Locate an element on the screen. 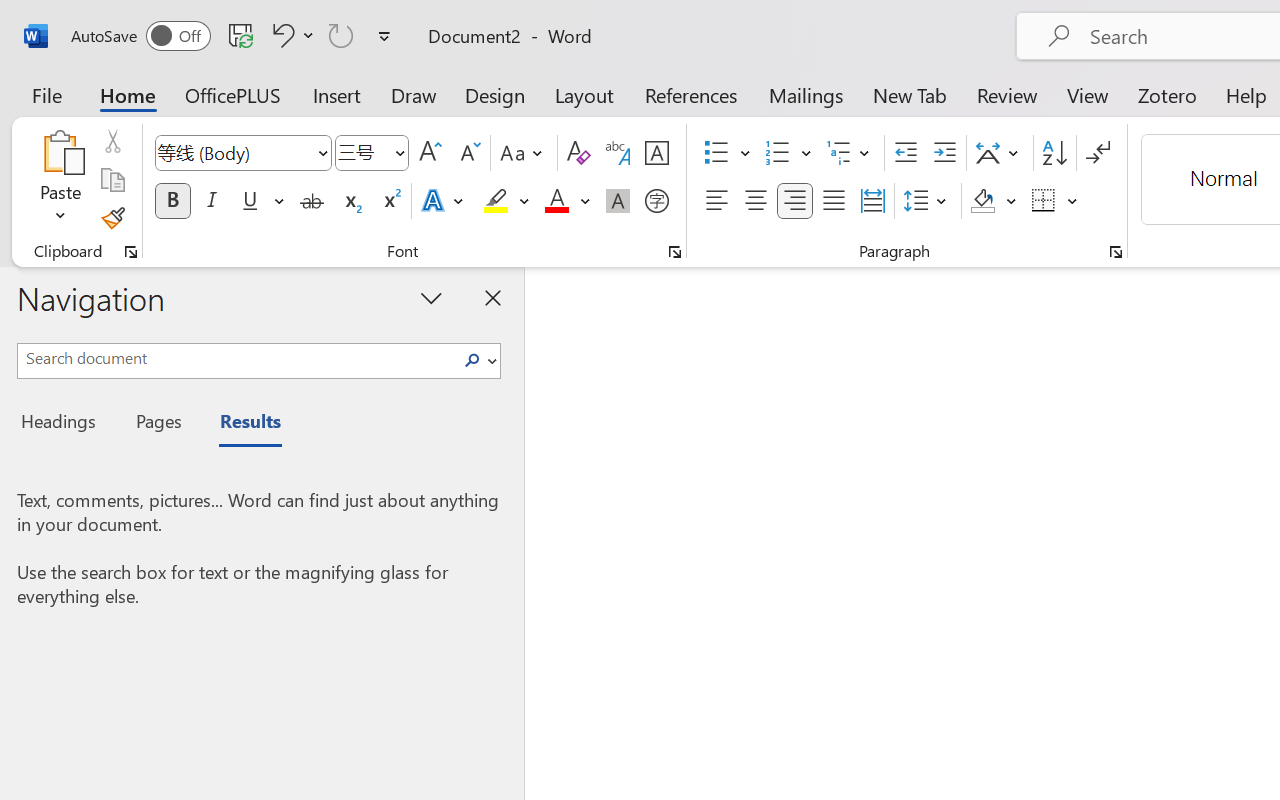 The height and width of the screenshot is (800, 1280). Phonetic Guide... is located at coordinates (618, 153).